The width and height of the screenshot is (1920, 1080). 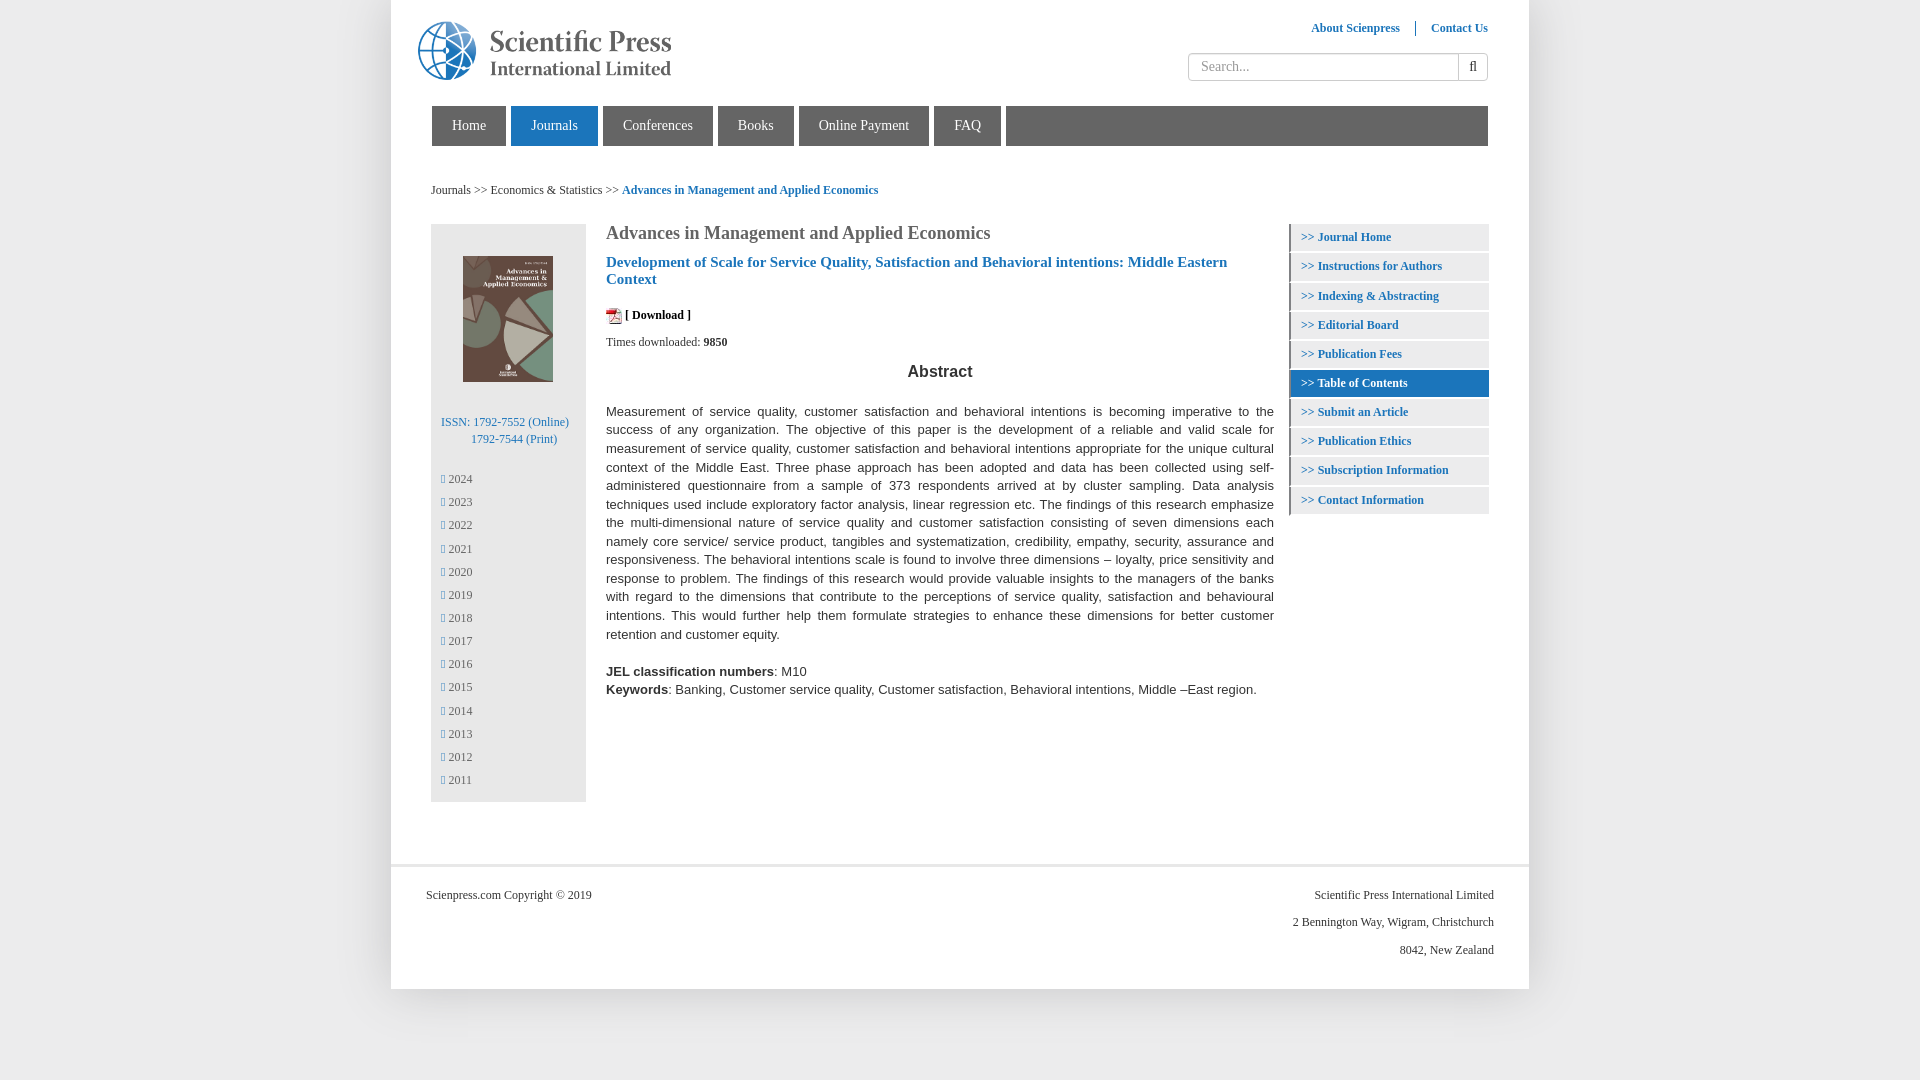 I want to click on 2024, so click(x=456, y=478).